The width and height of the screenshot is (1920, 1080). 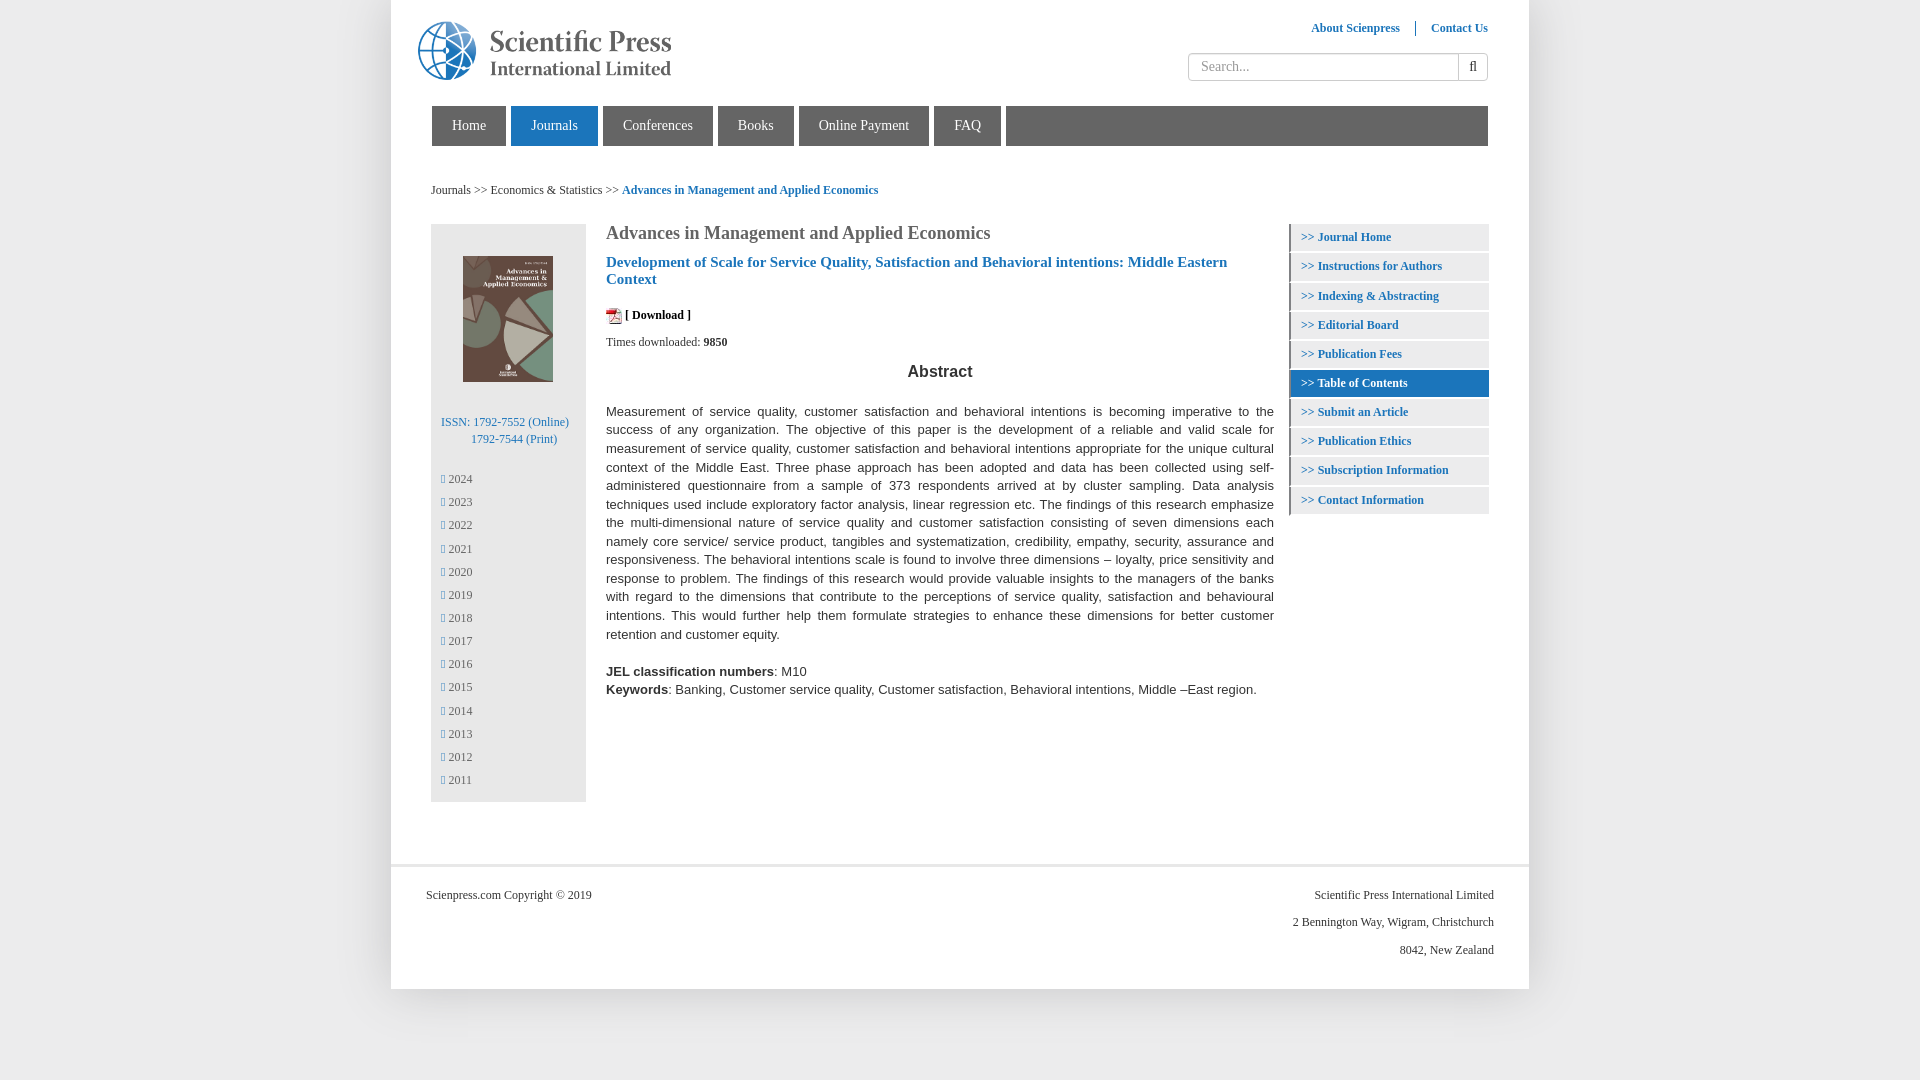 I want to click on 2024, so click(x=456, y=478).